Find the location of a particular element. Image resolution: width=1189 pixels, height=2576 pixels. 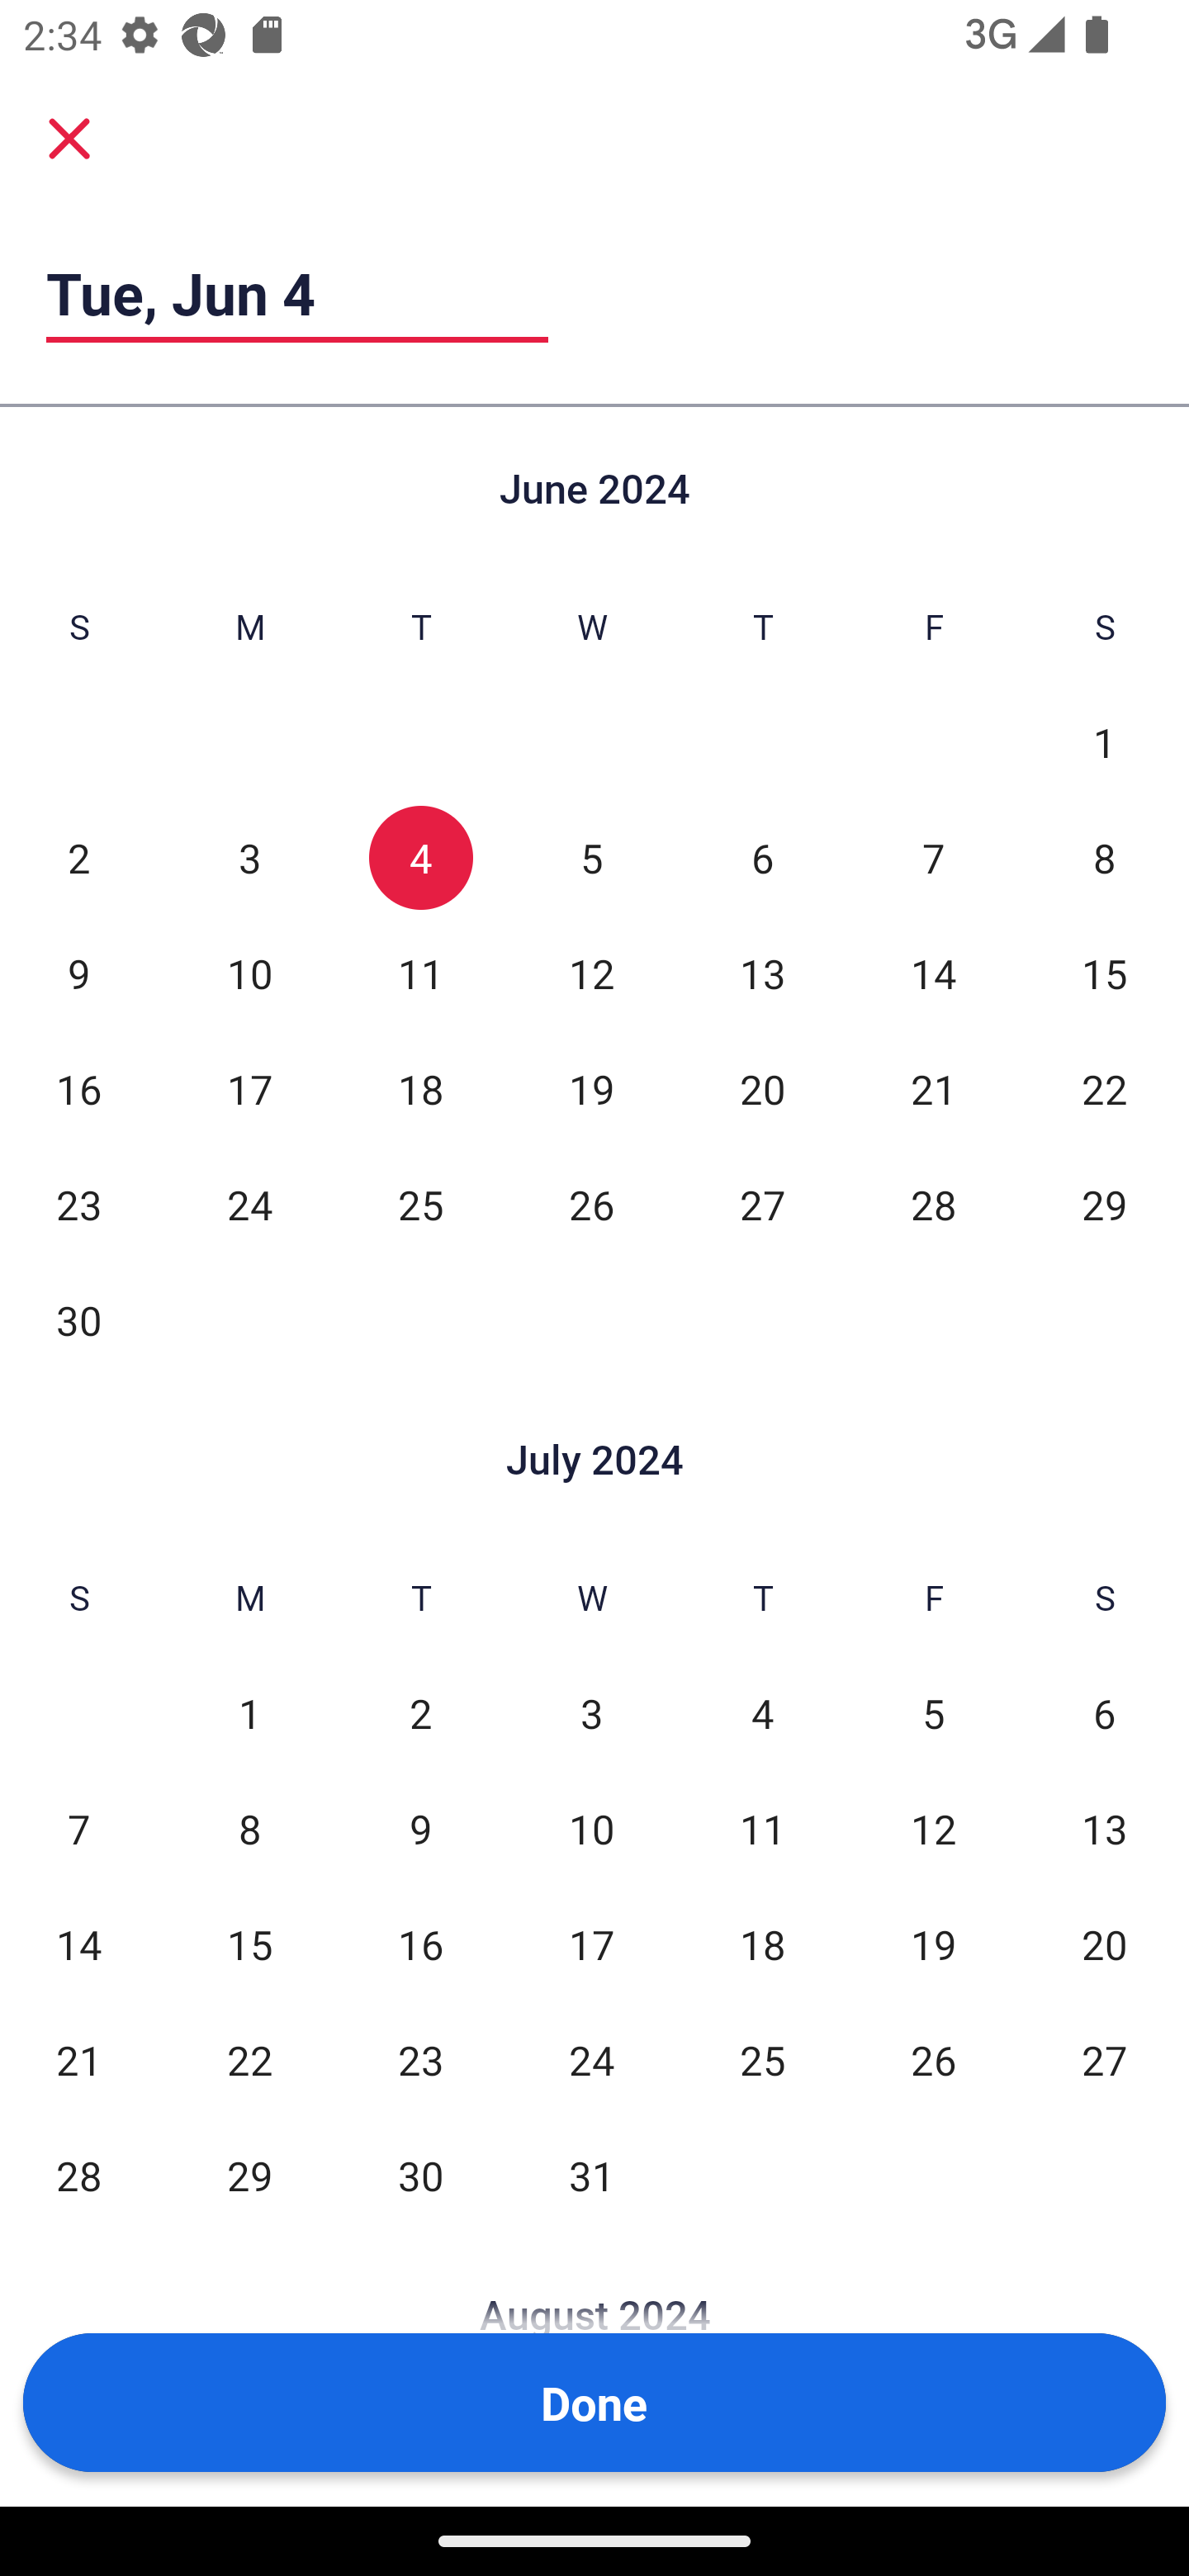

16 Tue, Jul 16, Not Selected is located at coordinates (421, 1944).